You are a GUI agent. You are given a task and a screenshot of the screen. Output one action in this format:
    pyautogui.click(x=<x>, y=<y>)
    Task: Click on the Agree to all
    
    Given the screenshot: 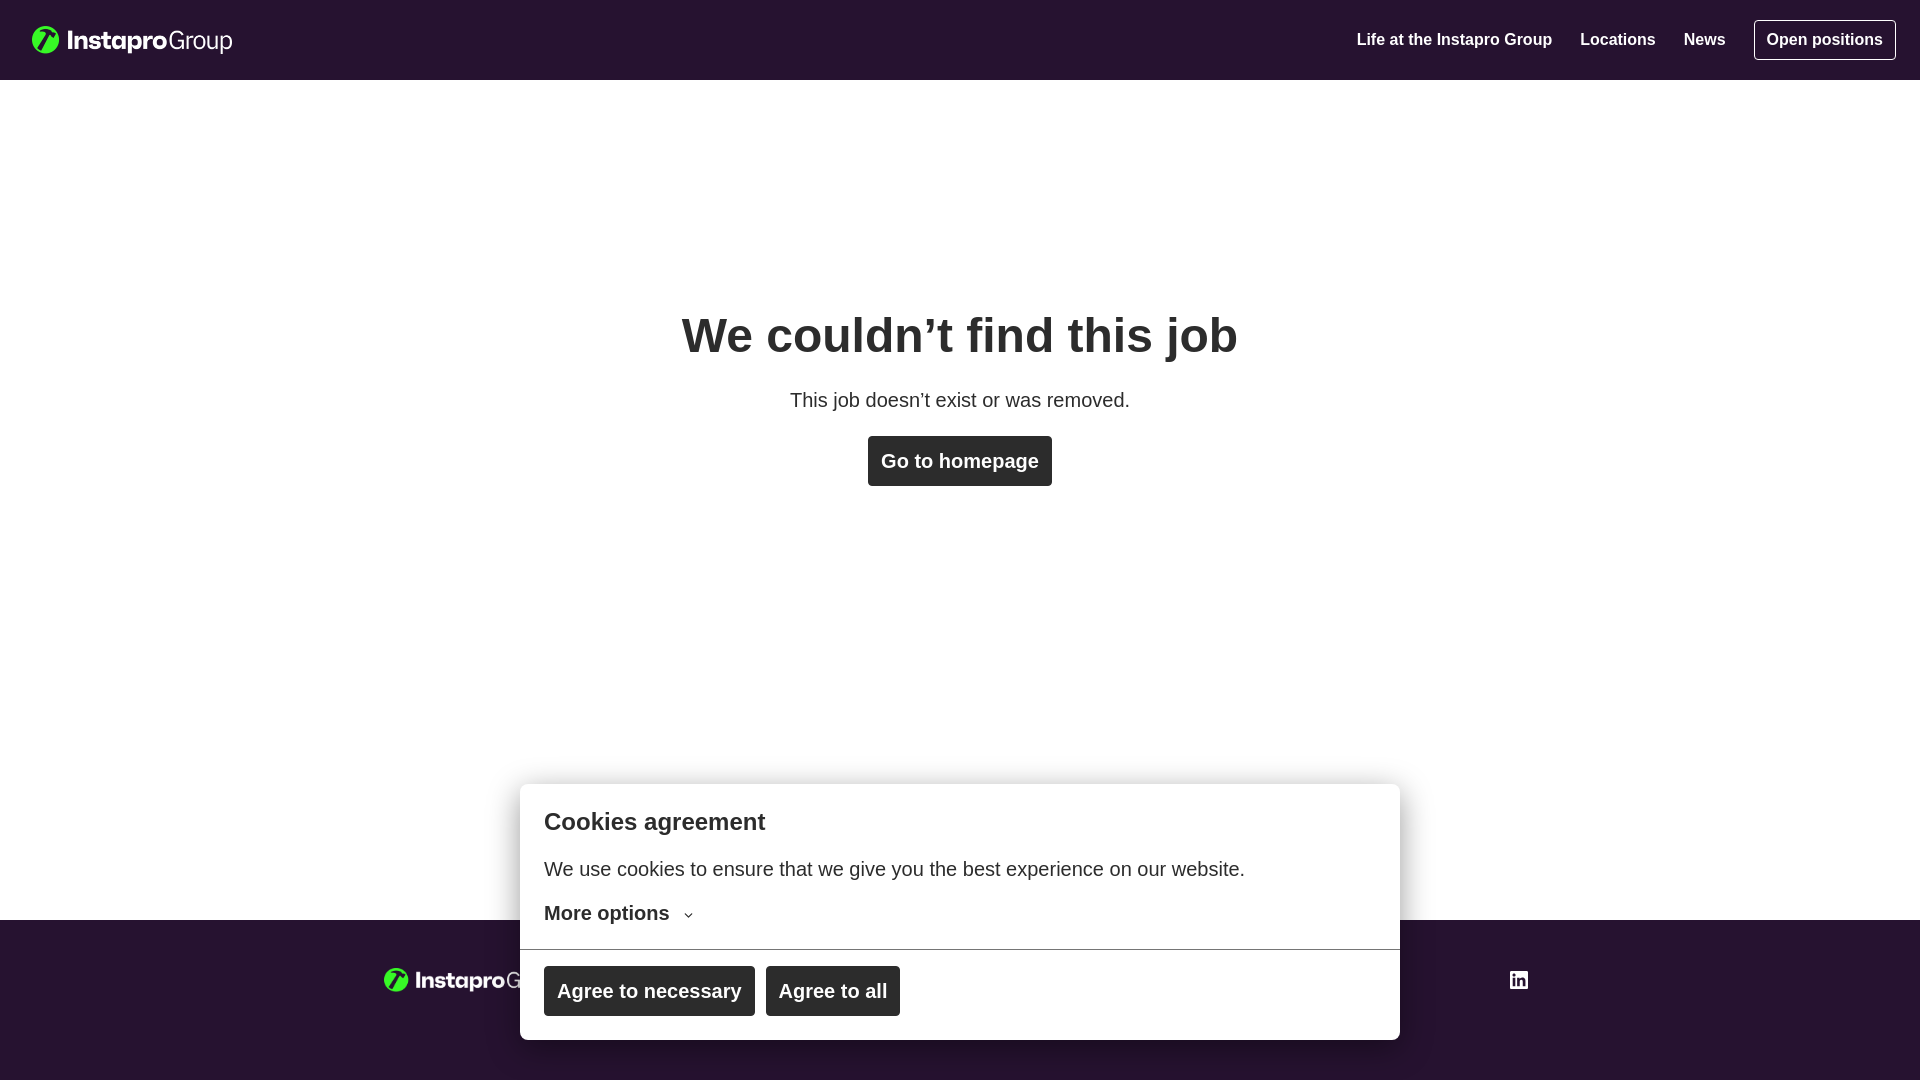 What is the action you would take?
    pyautogui.click(x=833, y=1008)
    